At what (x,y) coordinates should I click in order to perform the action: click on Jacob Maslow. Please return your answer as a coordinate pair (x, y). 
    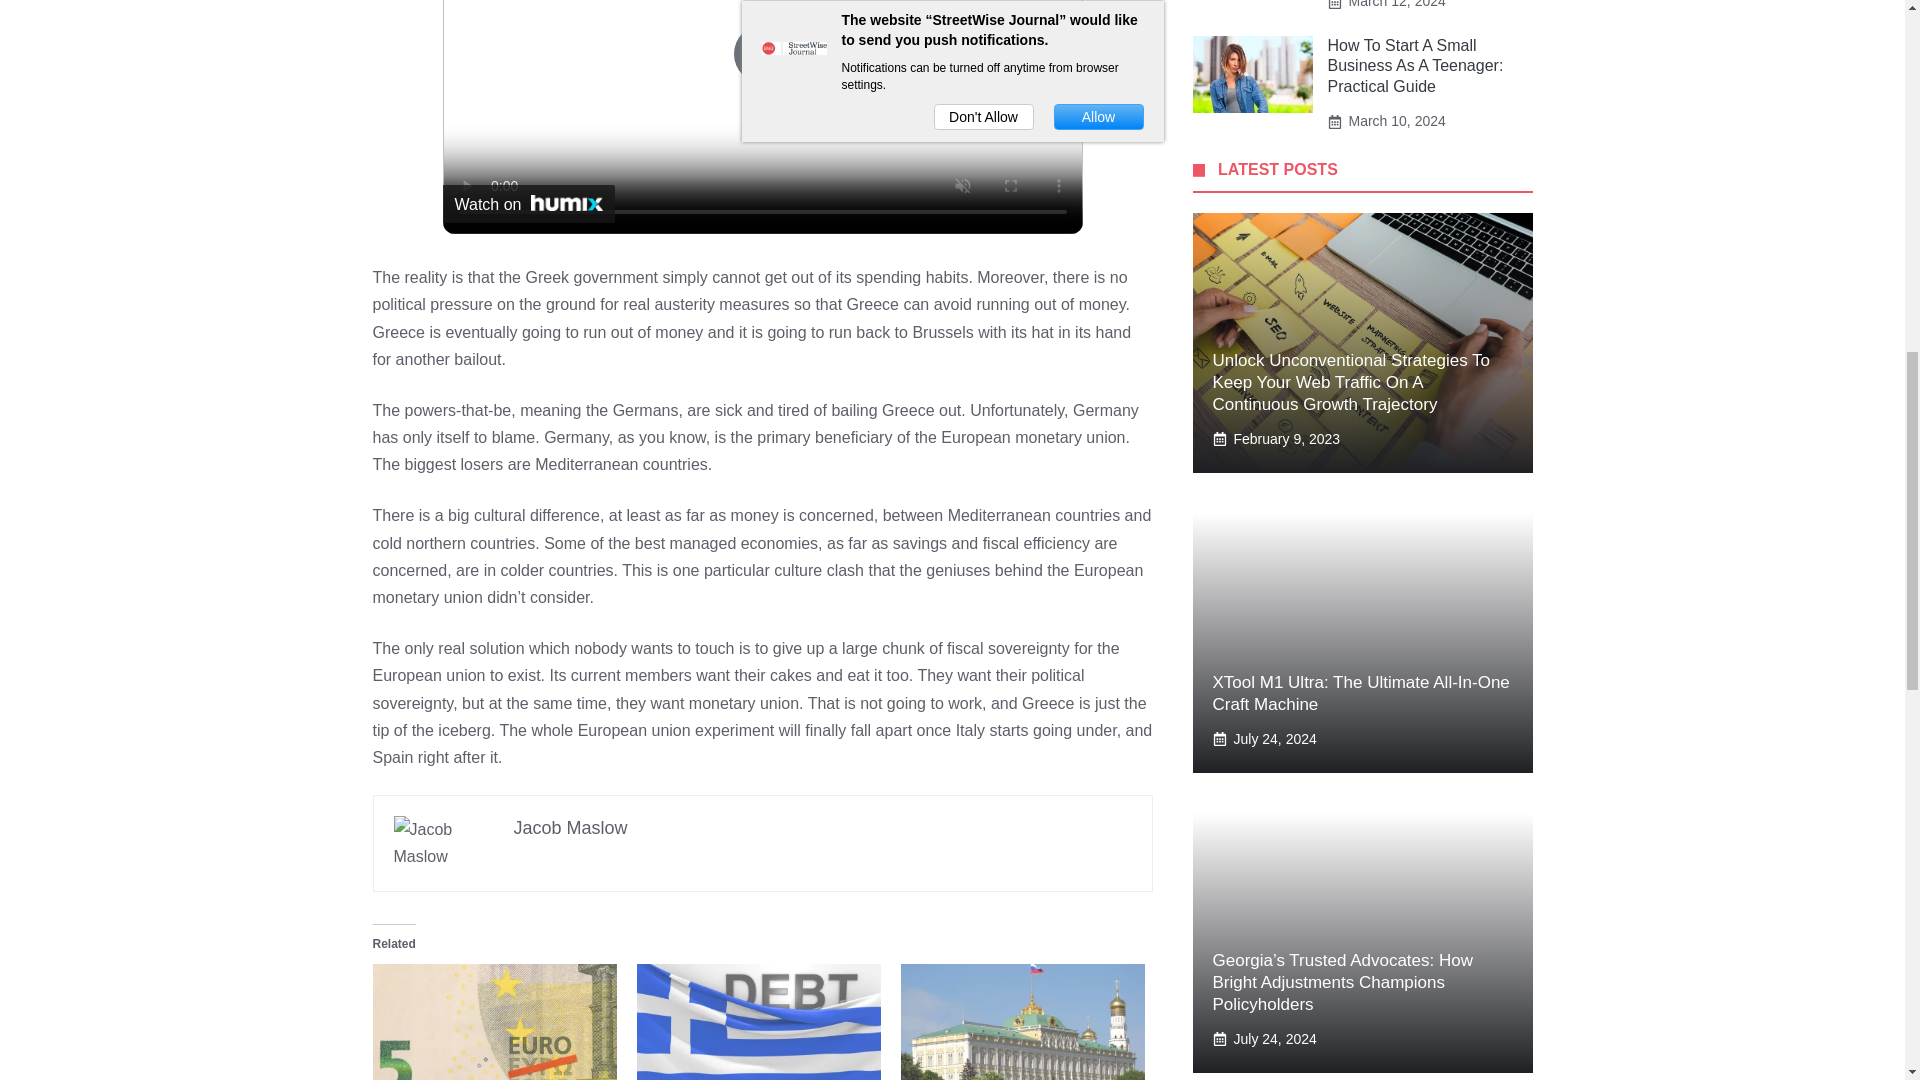
    Looking at the image, I should click on (570, 828).